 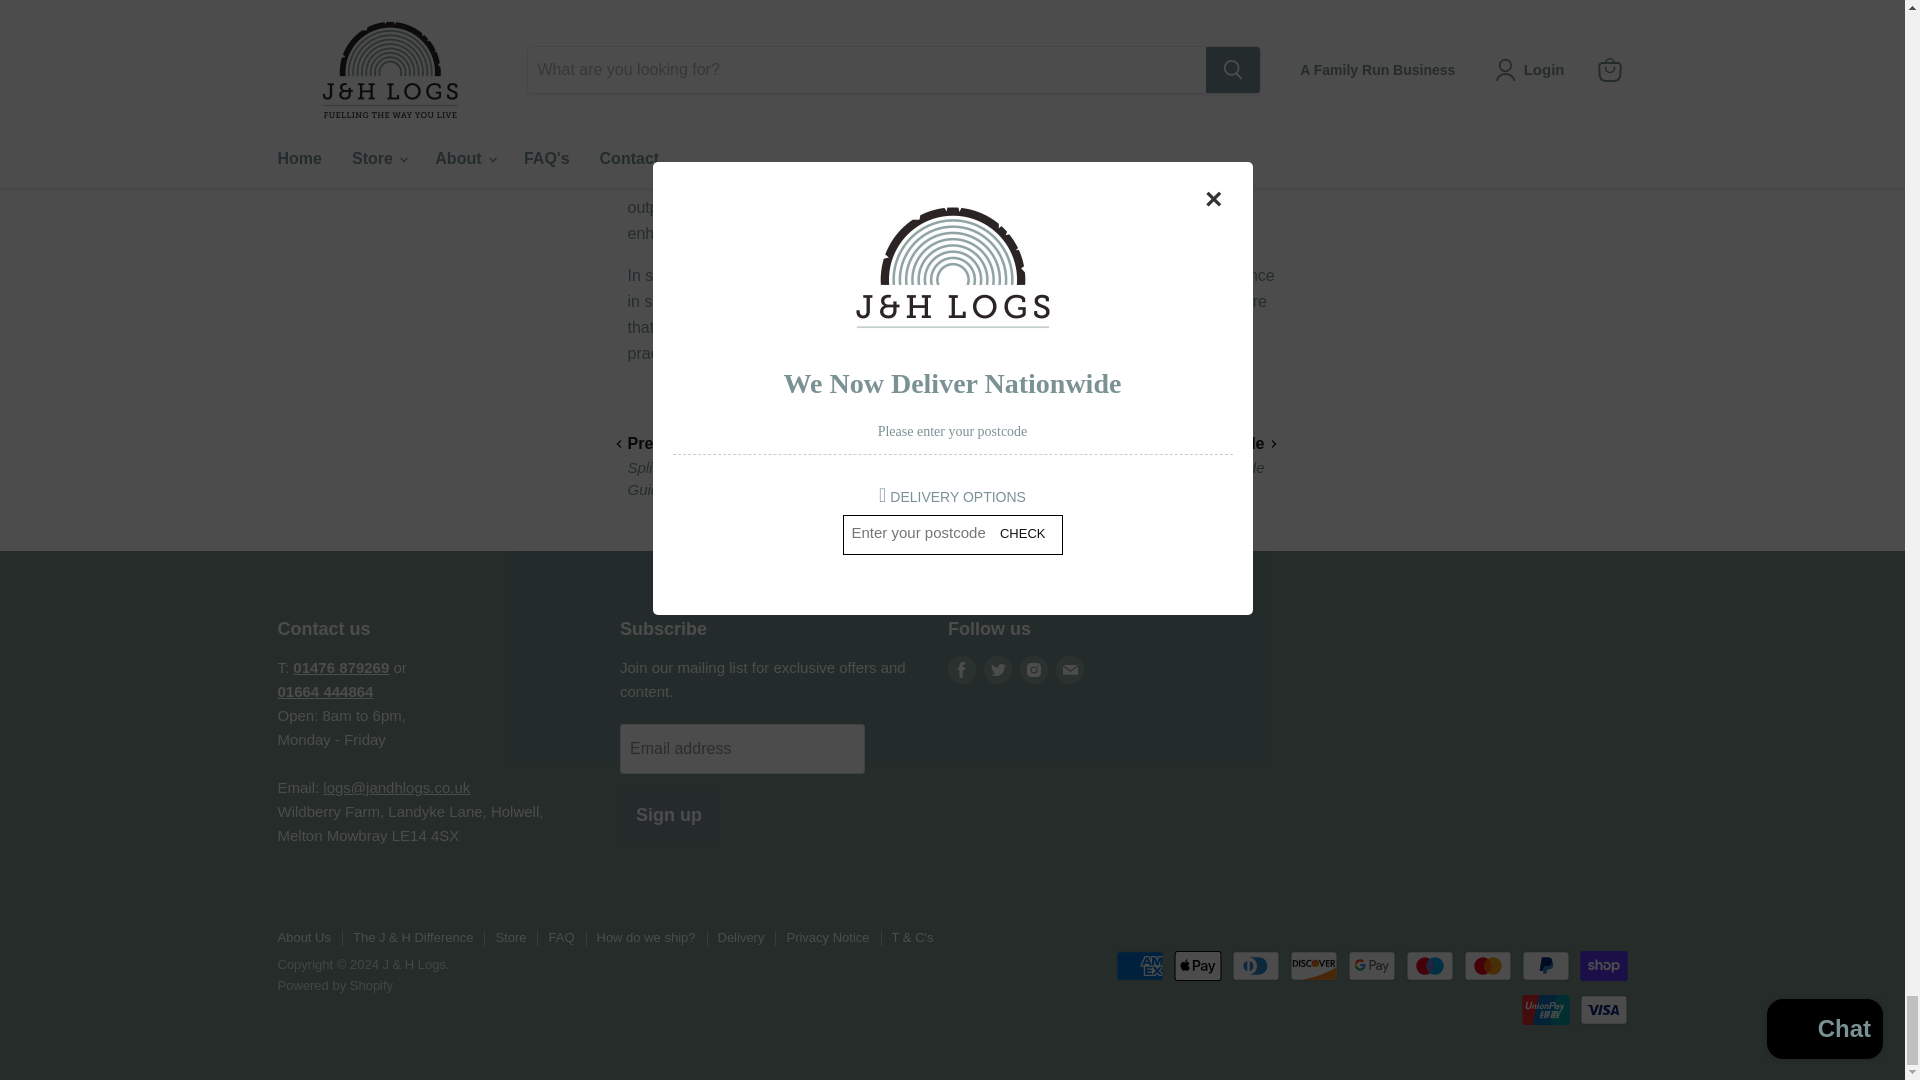 I want to click on tel:01664444864, so click(x=326, y=690).